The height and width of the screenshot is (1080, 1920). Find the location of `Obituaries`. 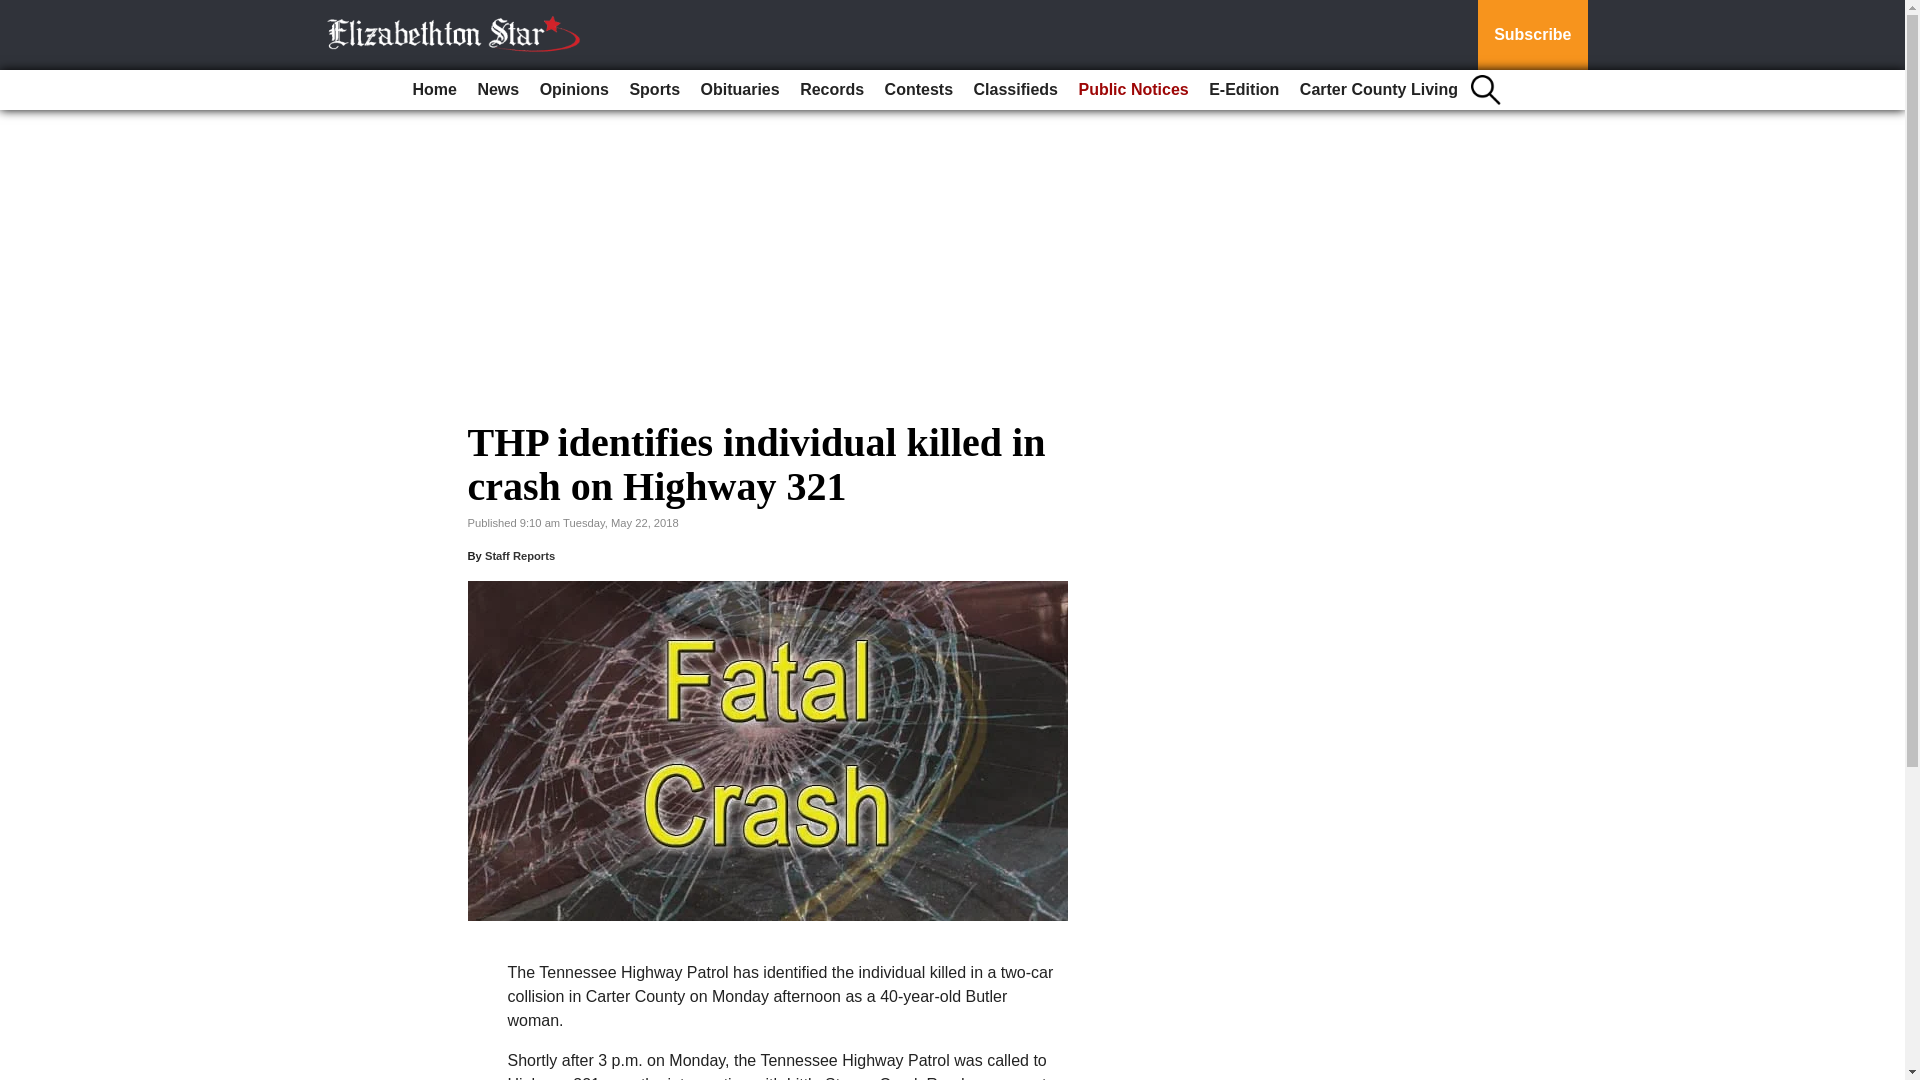

Obituaries is located at coordinates (740, 90).